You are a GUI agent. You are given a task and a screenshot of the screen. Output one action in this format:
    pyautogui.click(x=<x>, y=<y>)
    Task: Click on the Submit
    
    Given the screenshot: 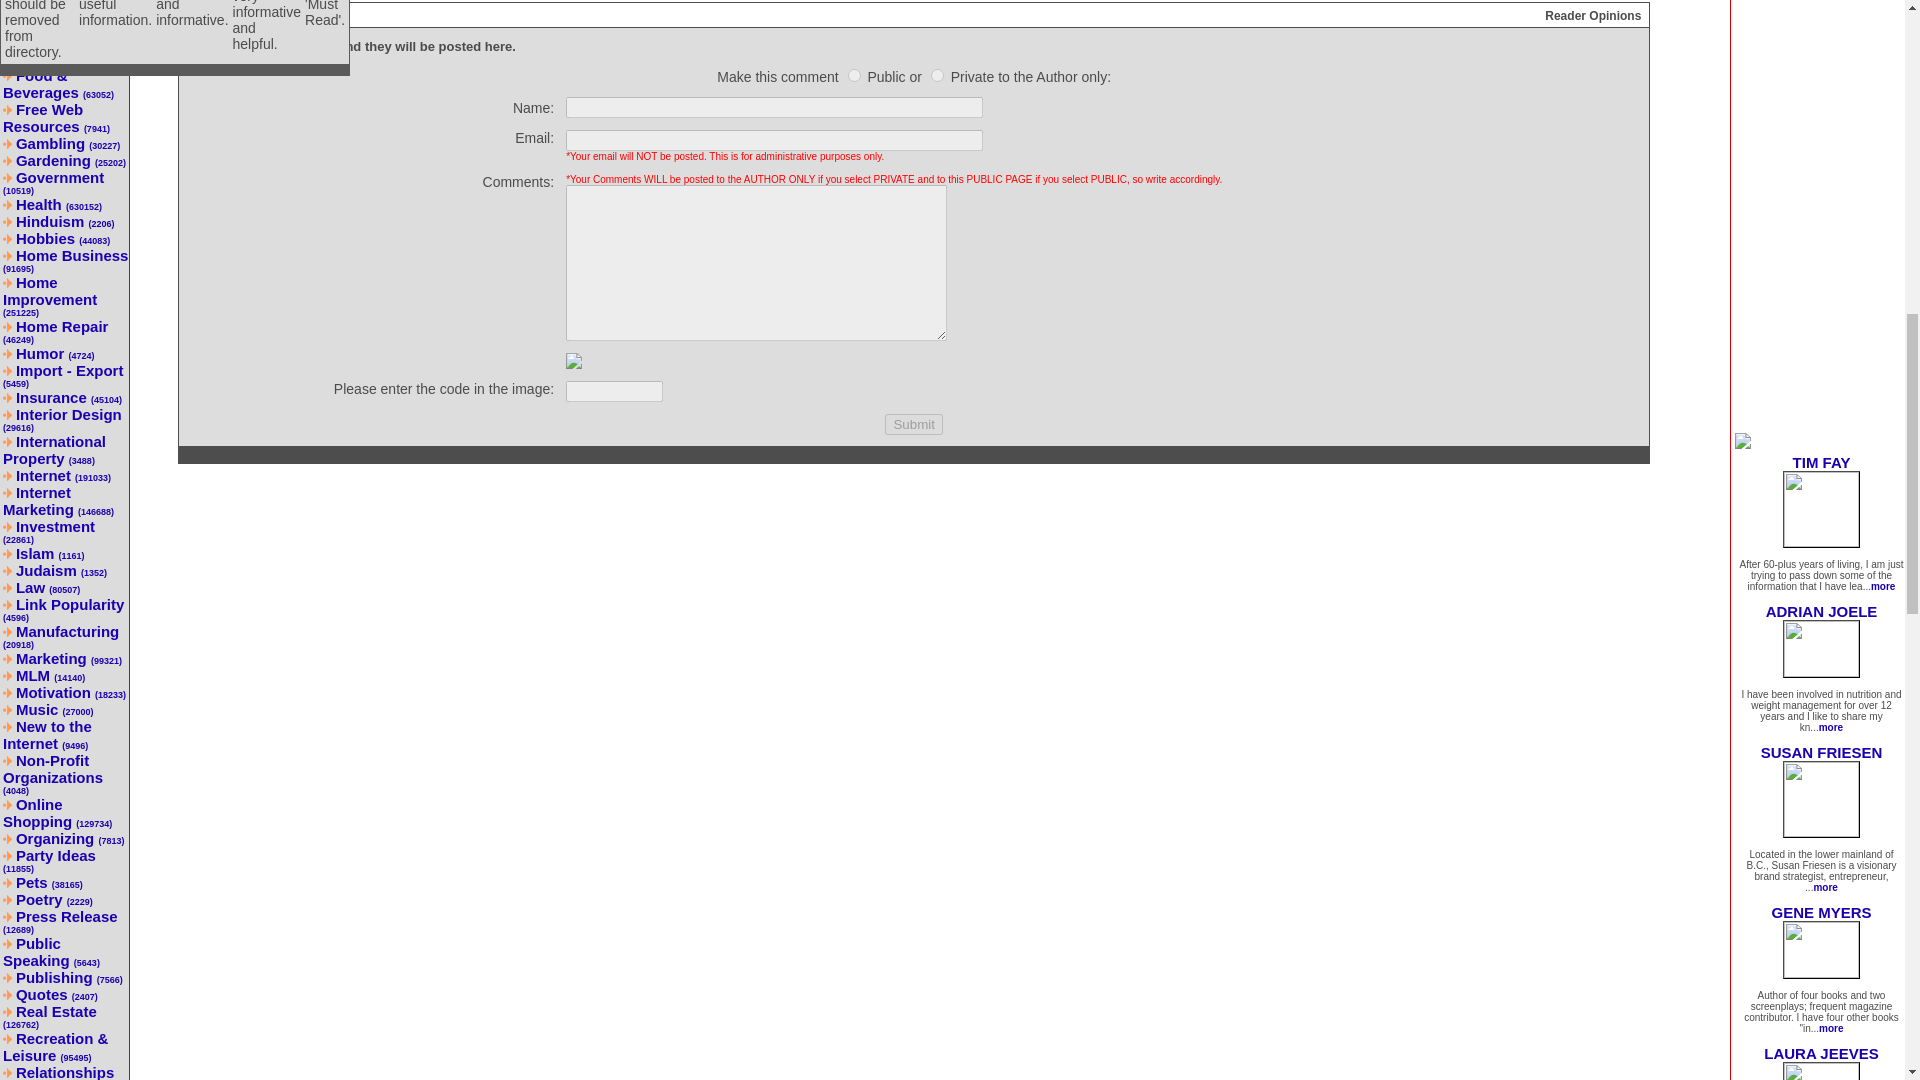 What is the action you would take?
    pyautogui.click(x=914, y=424)
    